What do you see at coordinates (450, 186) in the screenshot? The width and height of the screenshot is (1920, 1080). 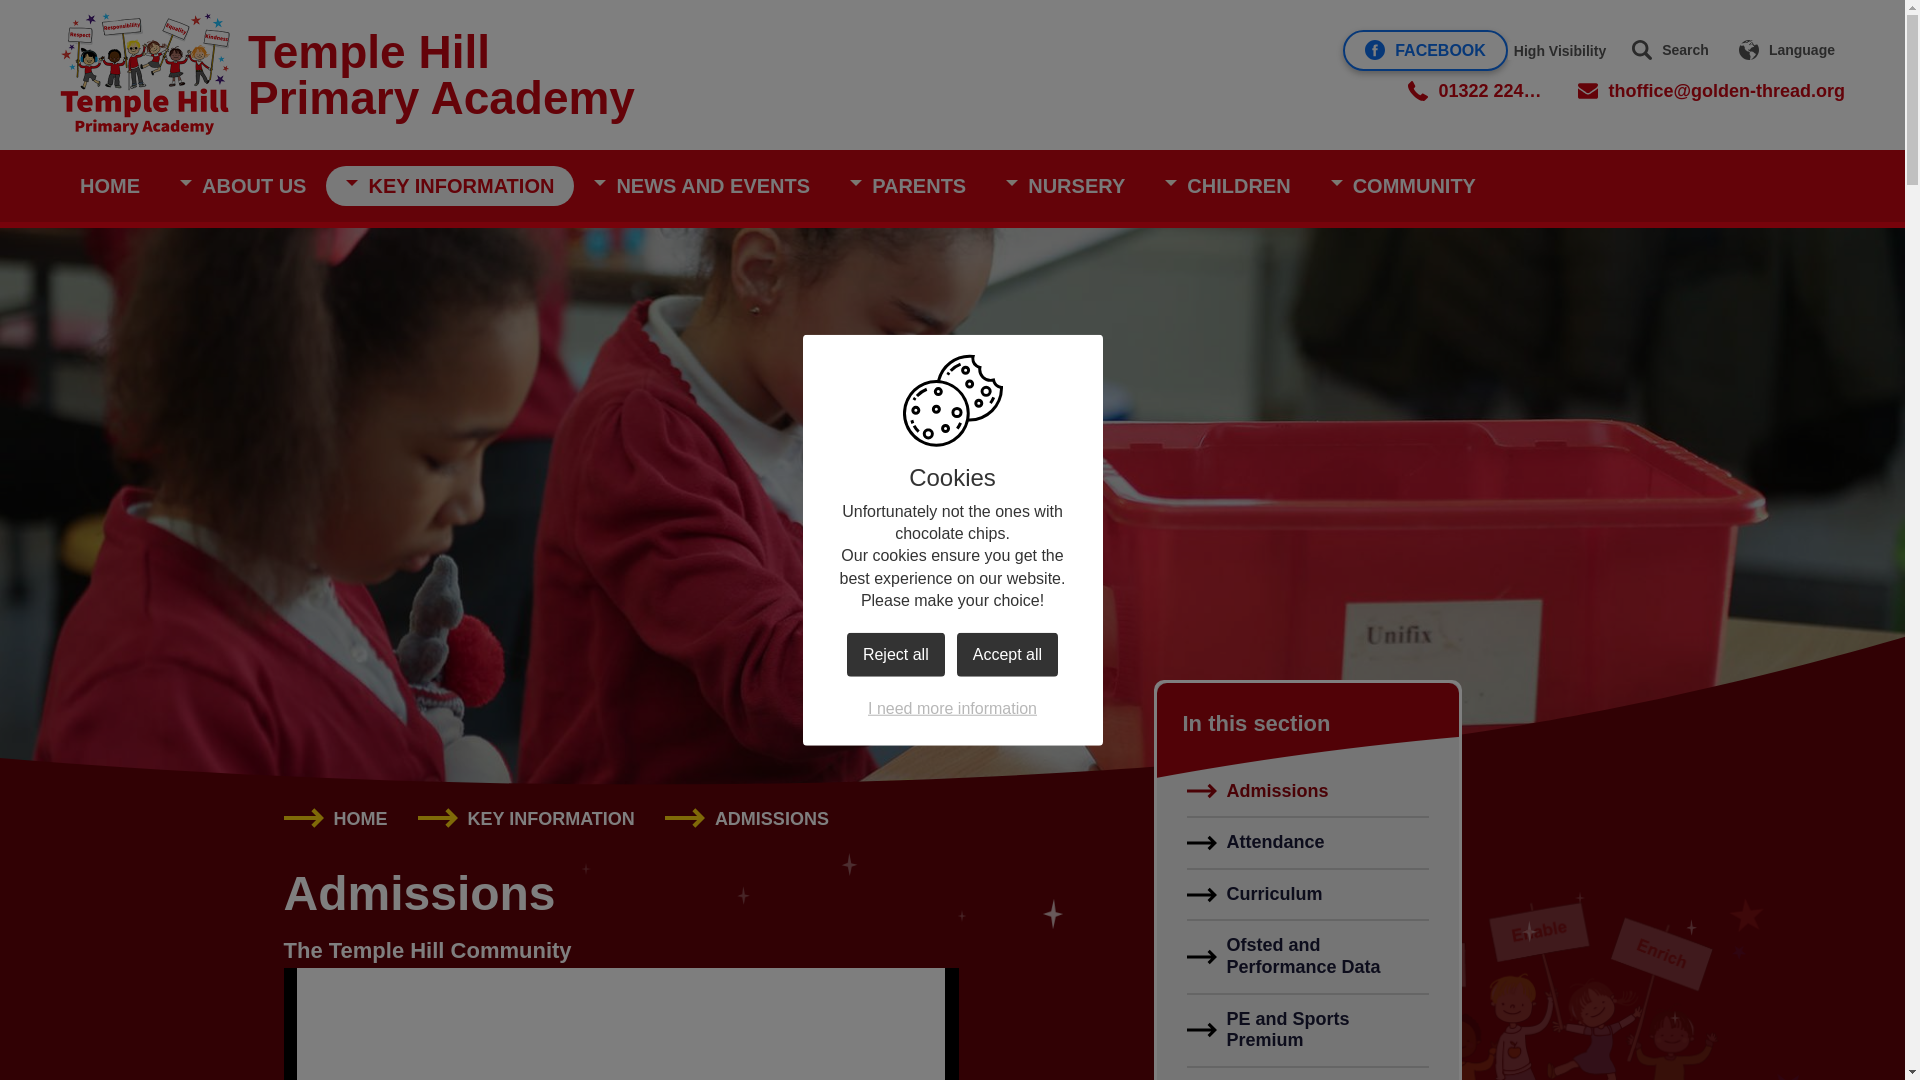 I see `KEY INFORMATION` at bounding box center [450, 186].